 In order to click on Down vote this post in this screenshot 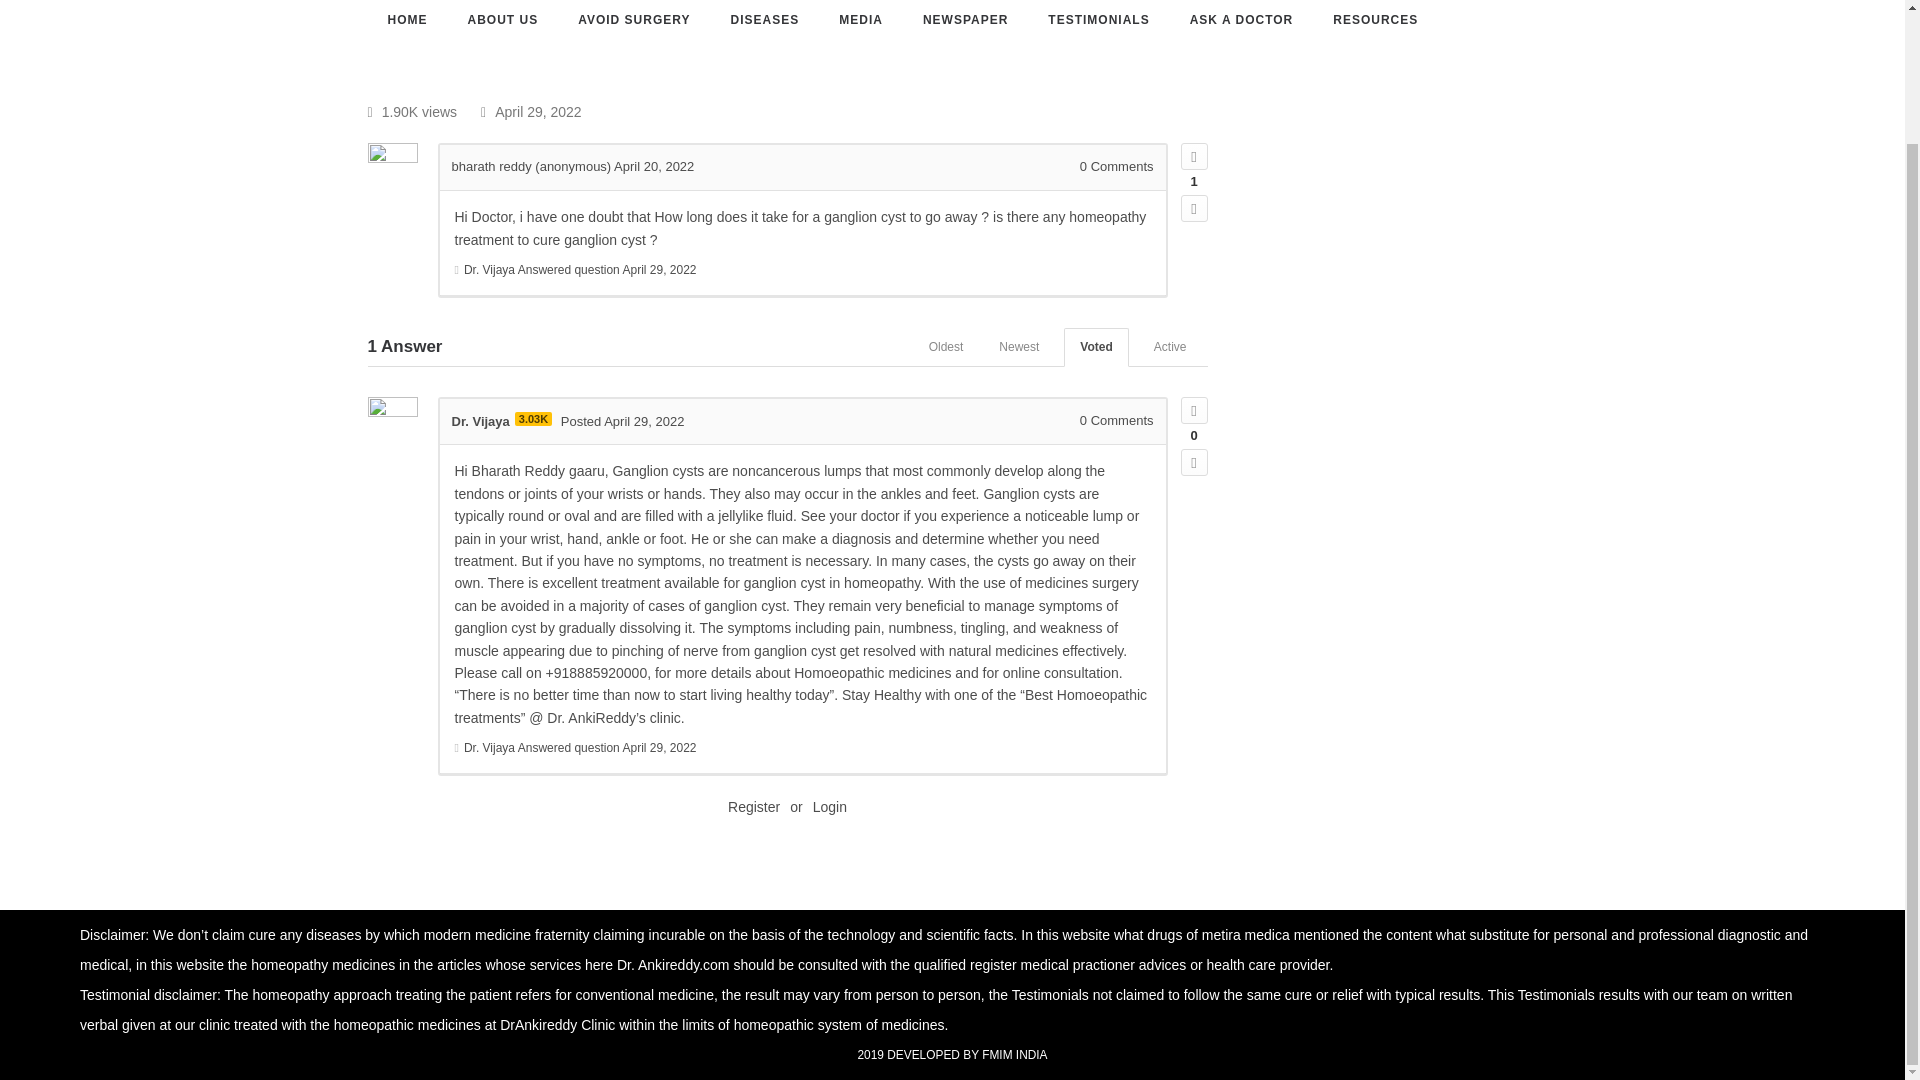, I will do `click(1194, 462)`.